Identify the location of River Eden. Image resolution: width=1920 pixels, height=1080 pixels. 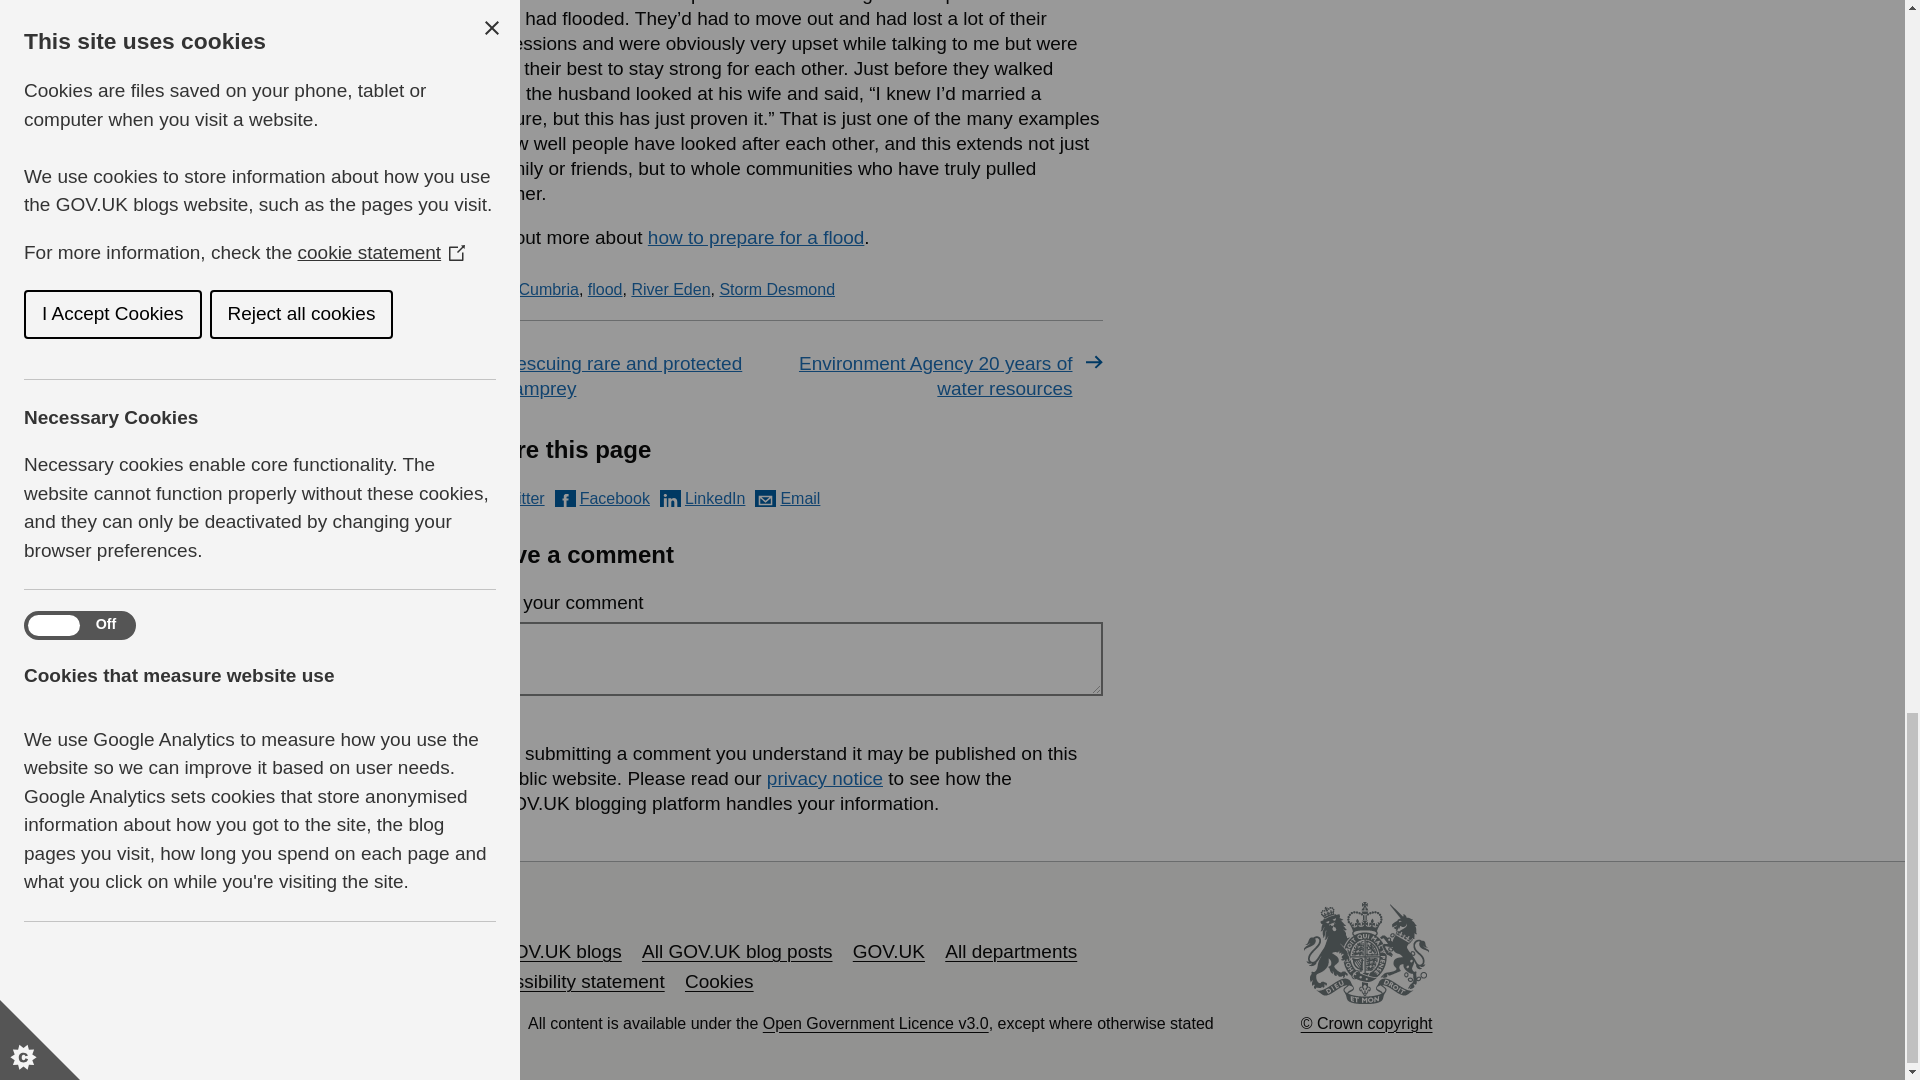
(670, 289).